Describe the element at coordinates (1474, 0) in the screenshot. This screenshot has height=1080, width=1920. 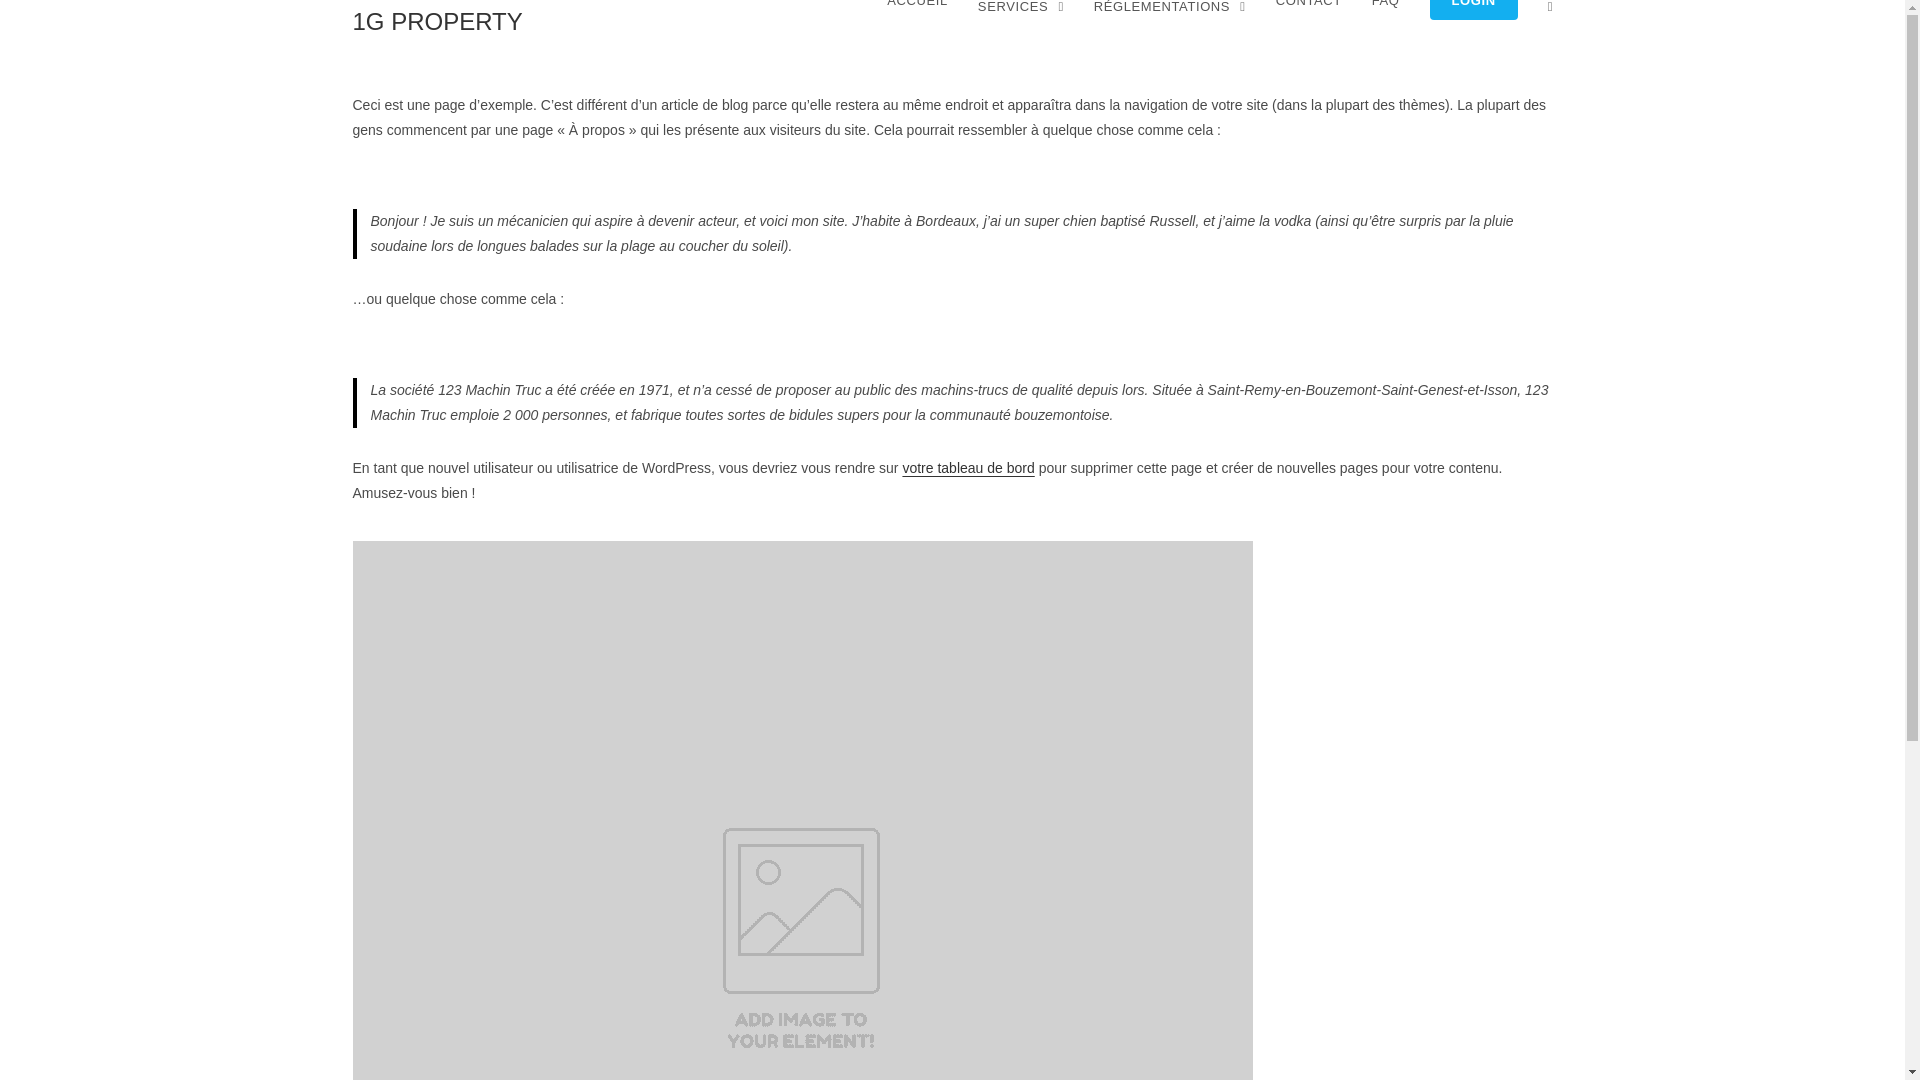
I see `LOGIN` at that location.